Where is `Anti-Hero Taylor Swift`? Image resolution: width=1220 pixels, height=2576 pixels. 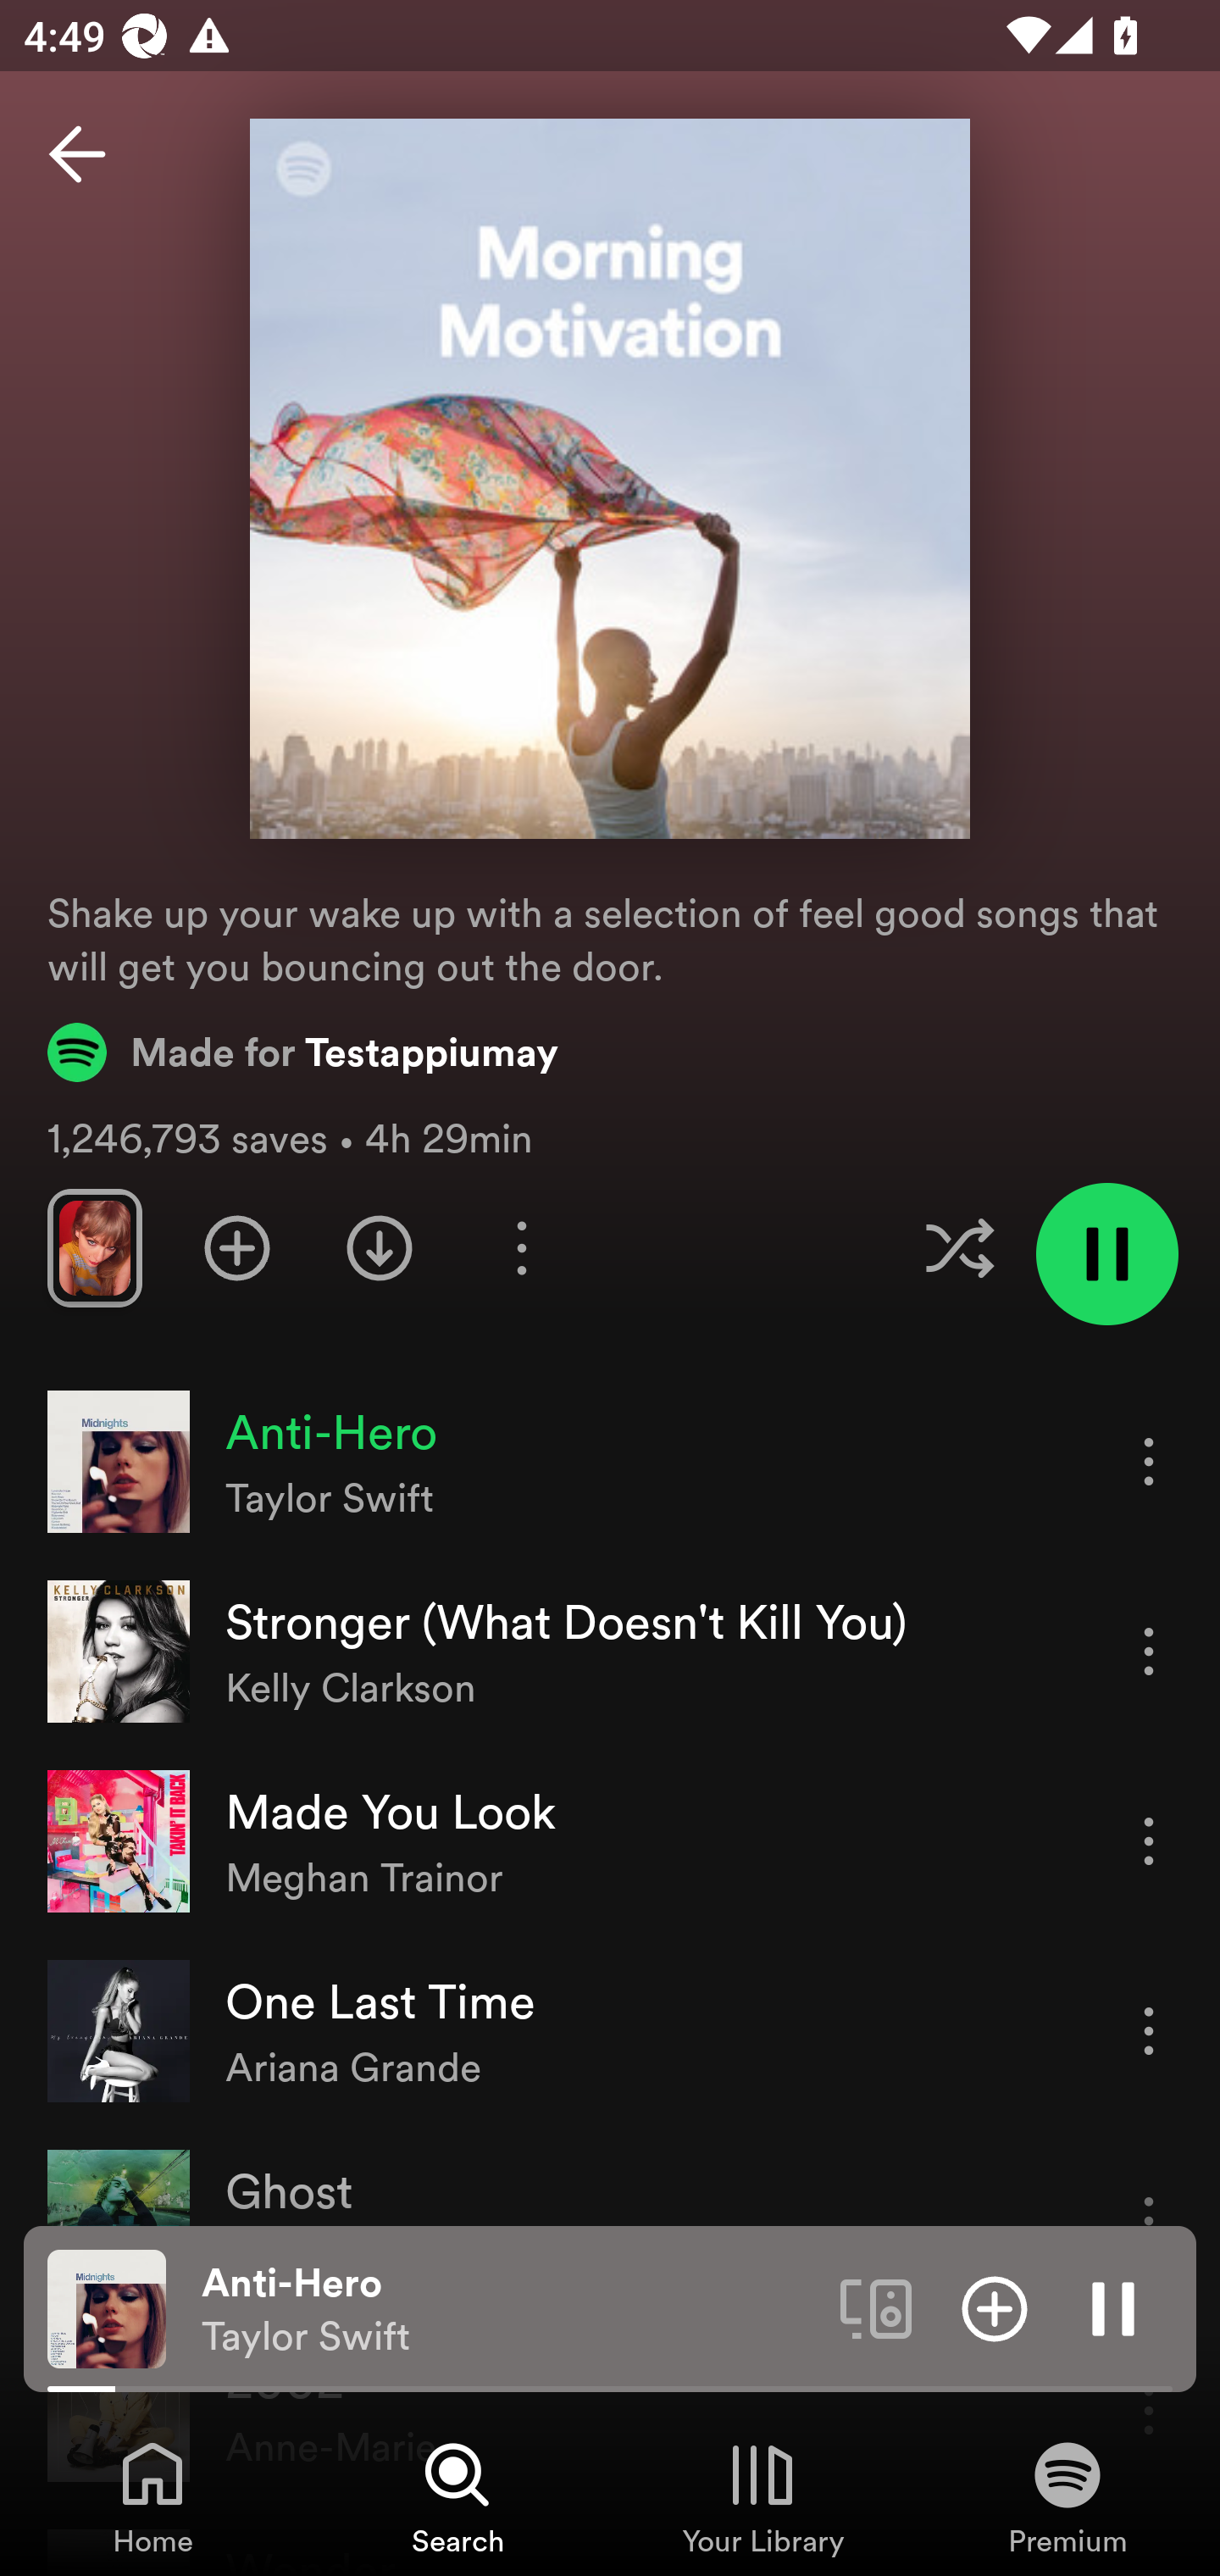 Anti-Hero Taylor Swift is located at coordinates (508, 2309).